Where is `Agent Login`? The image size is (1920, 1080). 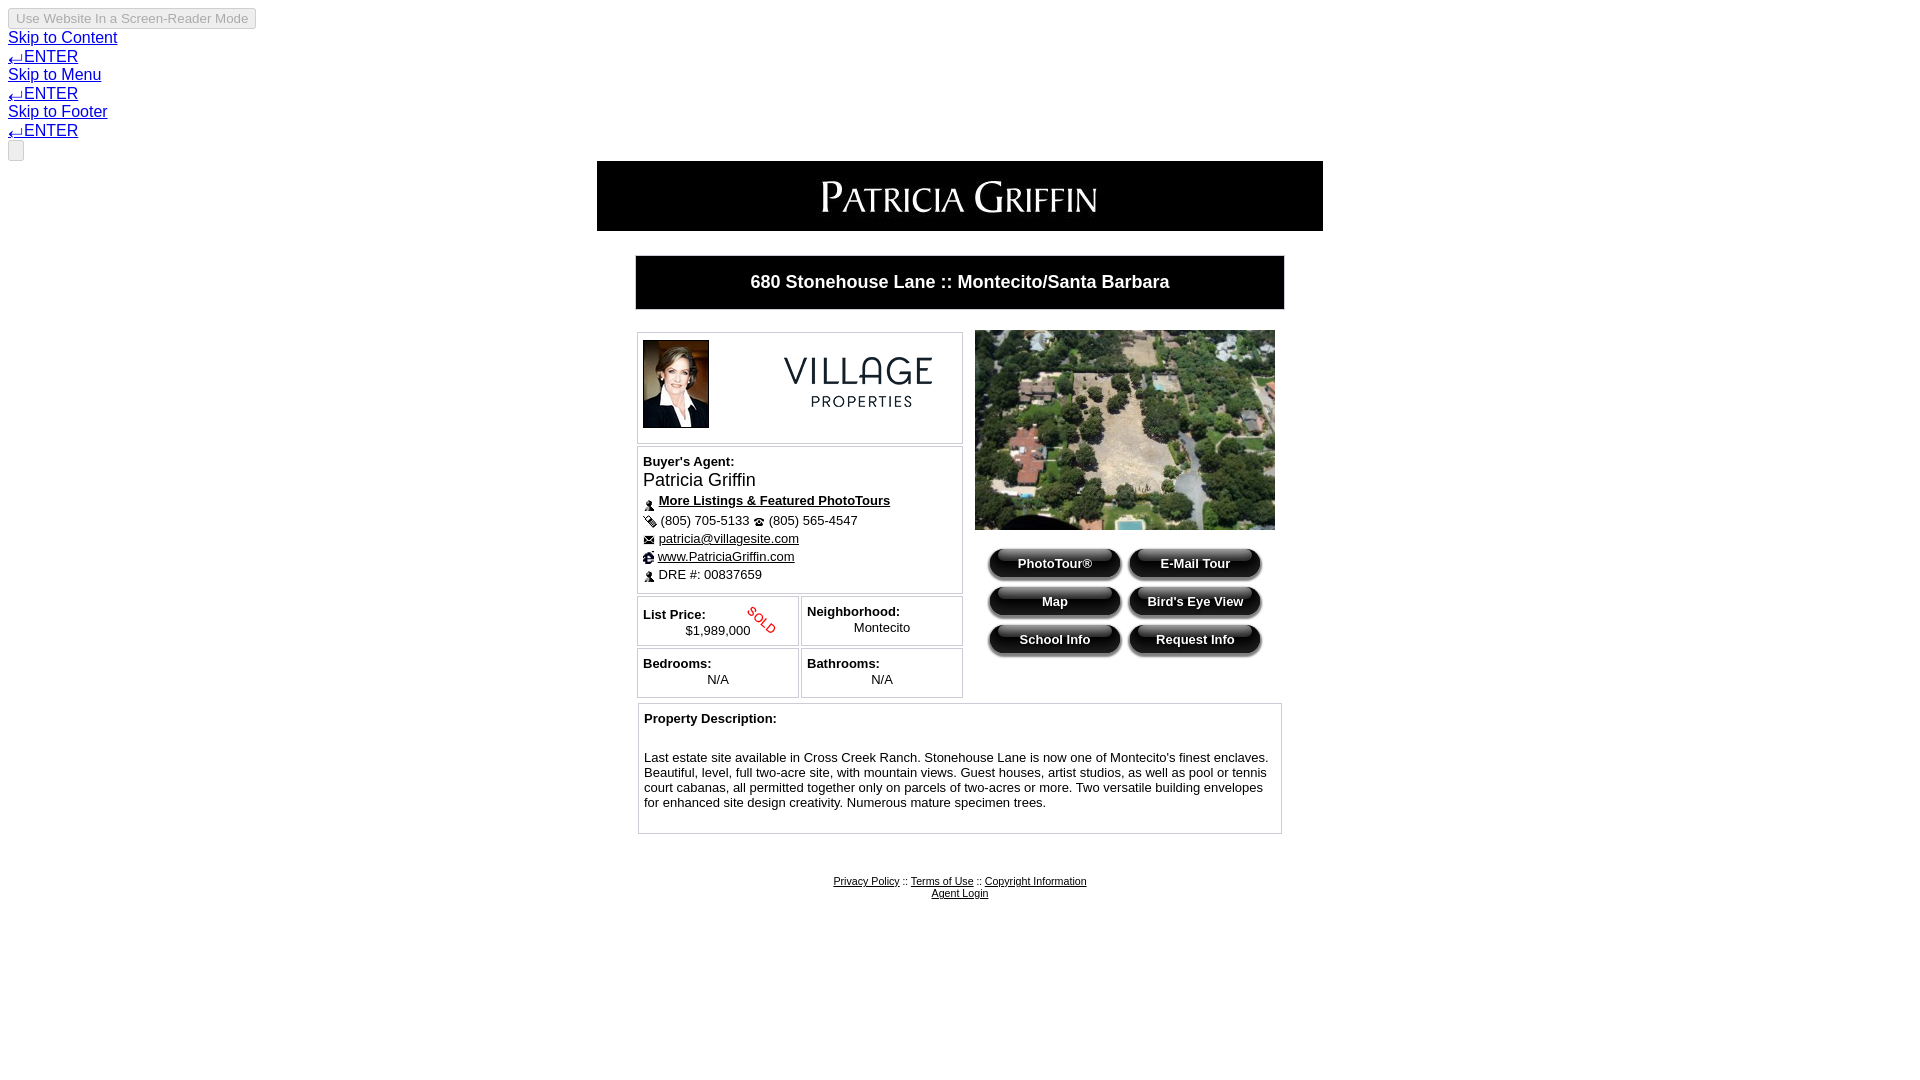 Agent Login is located at coordinates (960, 892).